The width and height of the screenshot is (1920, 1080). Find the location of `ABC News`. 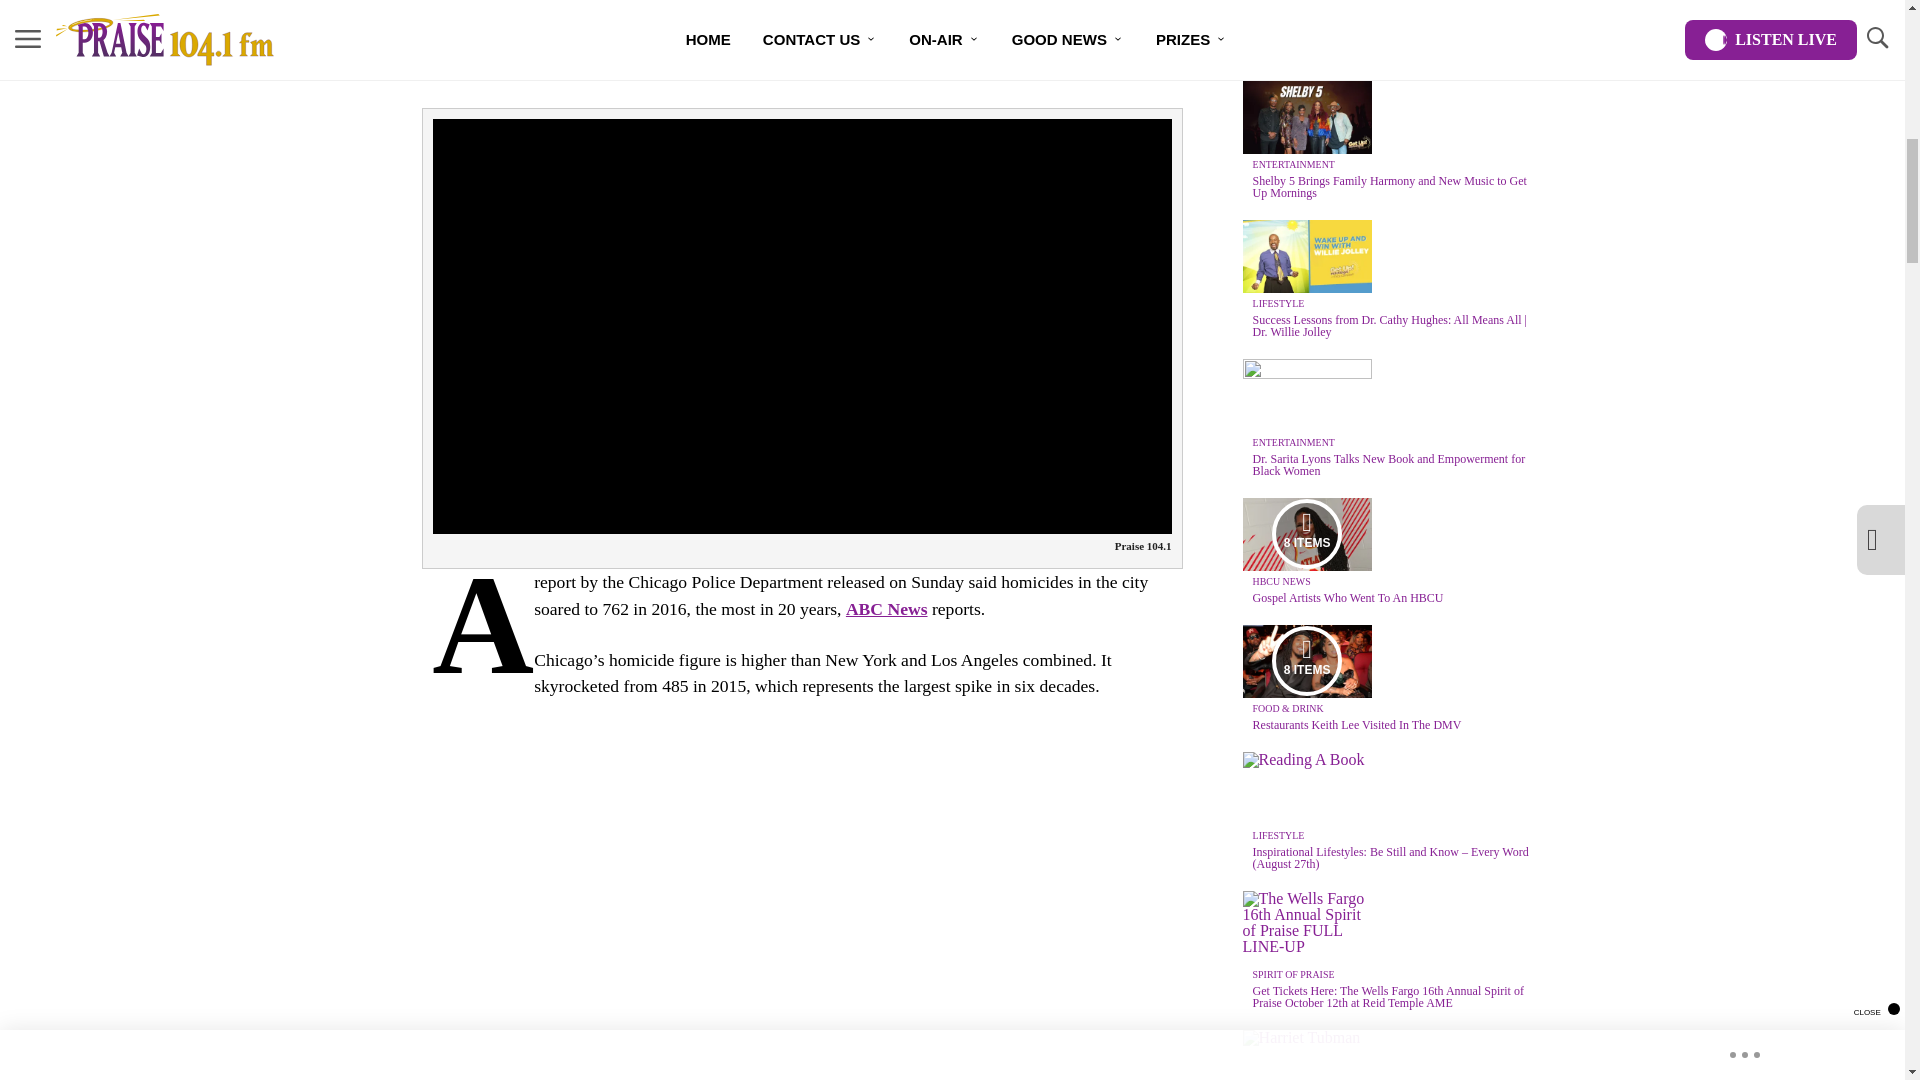

ABC News is located at coordinates (886, 608).